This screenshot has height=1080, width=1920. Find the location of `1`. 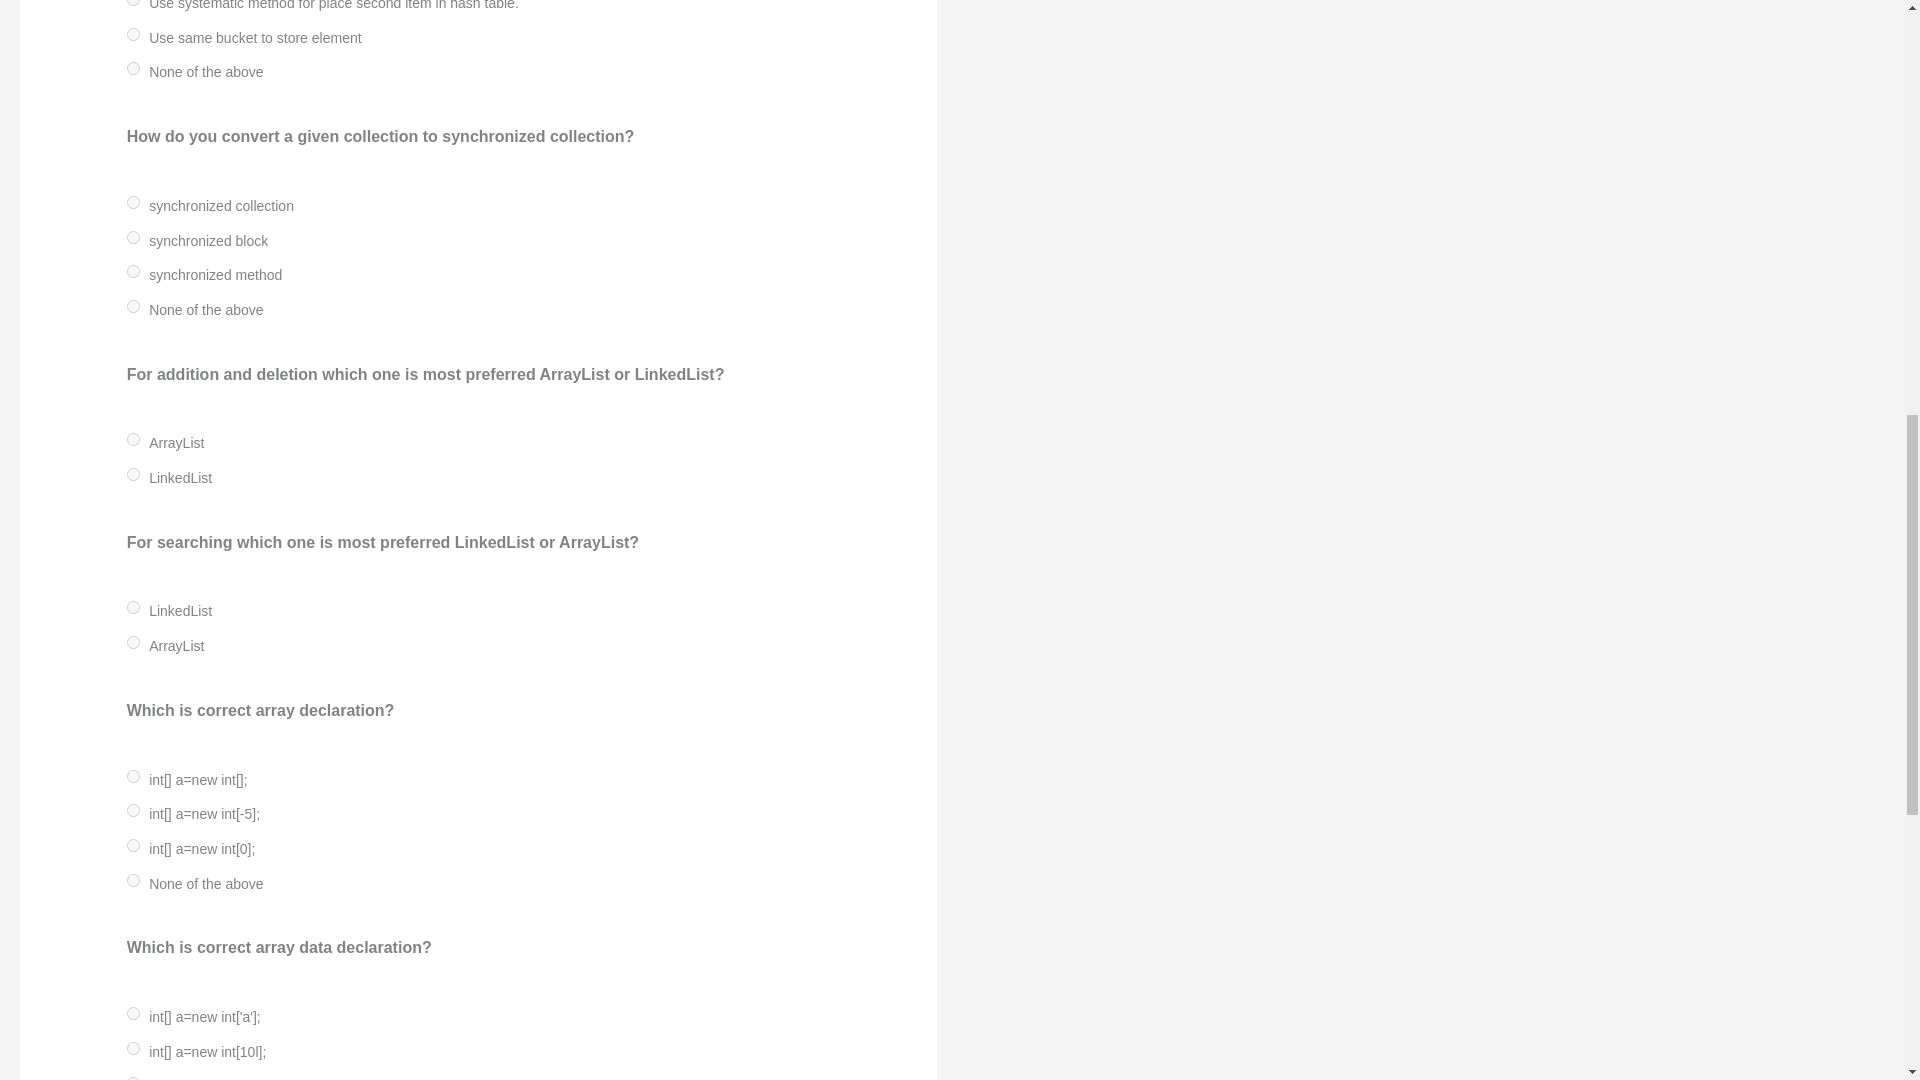

1 is located at coordinates (133, 3).